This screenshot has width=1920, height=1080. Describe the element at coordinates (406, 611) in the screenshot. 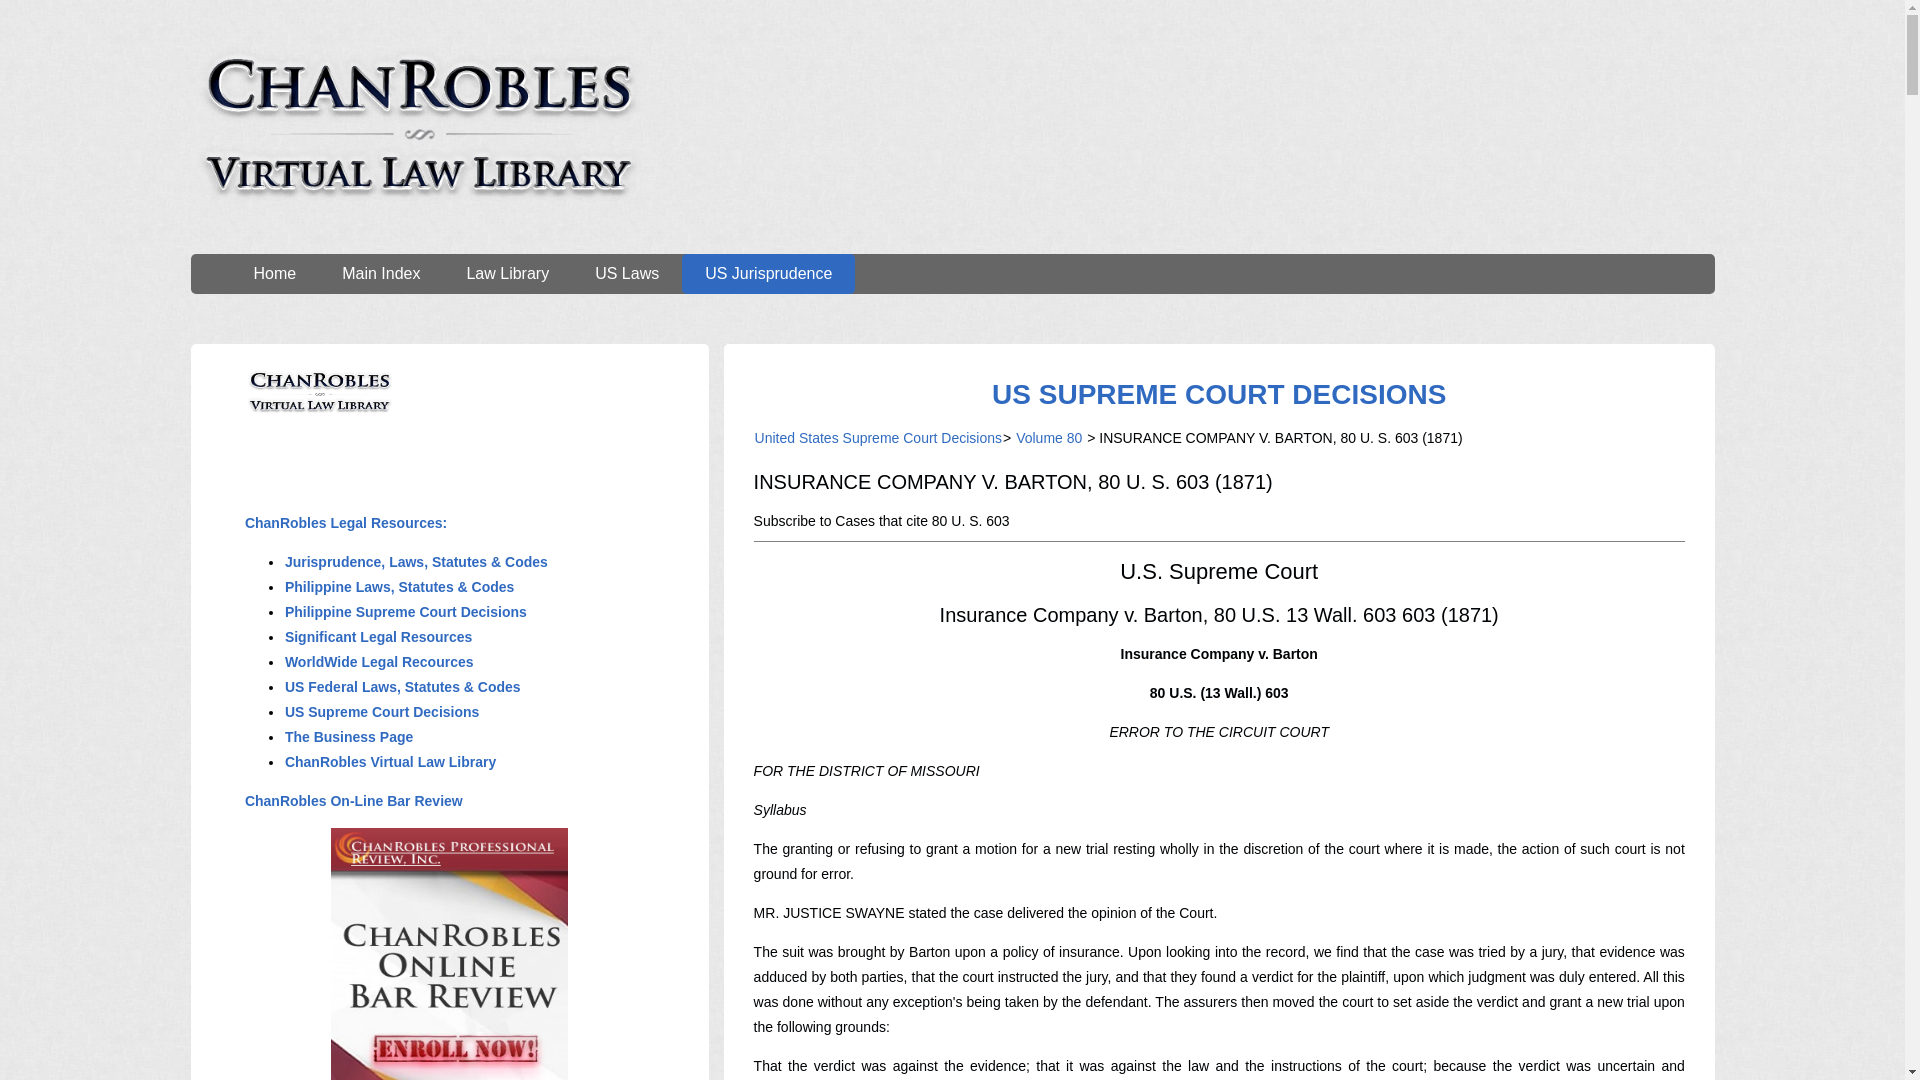

I see `Philippine Supreme Court Decisions` at that location.